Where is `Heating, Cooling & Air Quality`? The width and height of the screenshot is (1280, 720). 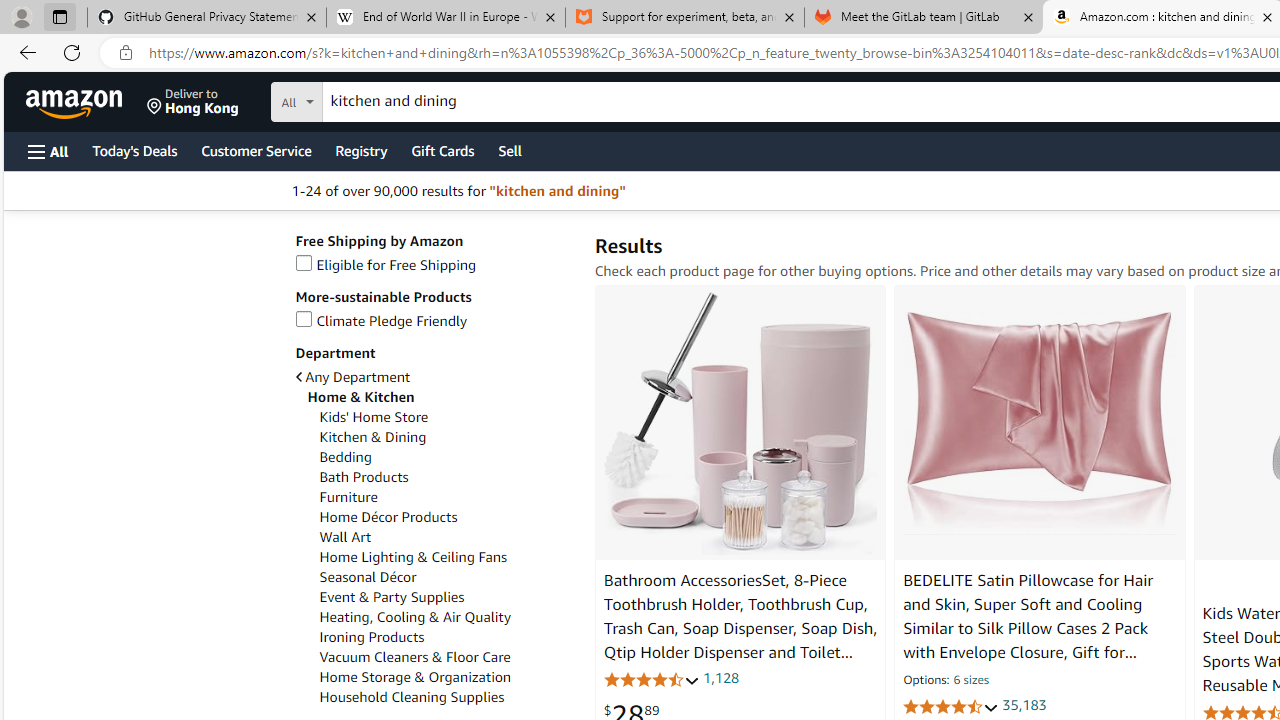 Heating, Cooling & Air Quality is located at coordinates (415, 617).